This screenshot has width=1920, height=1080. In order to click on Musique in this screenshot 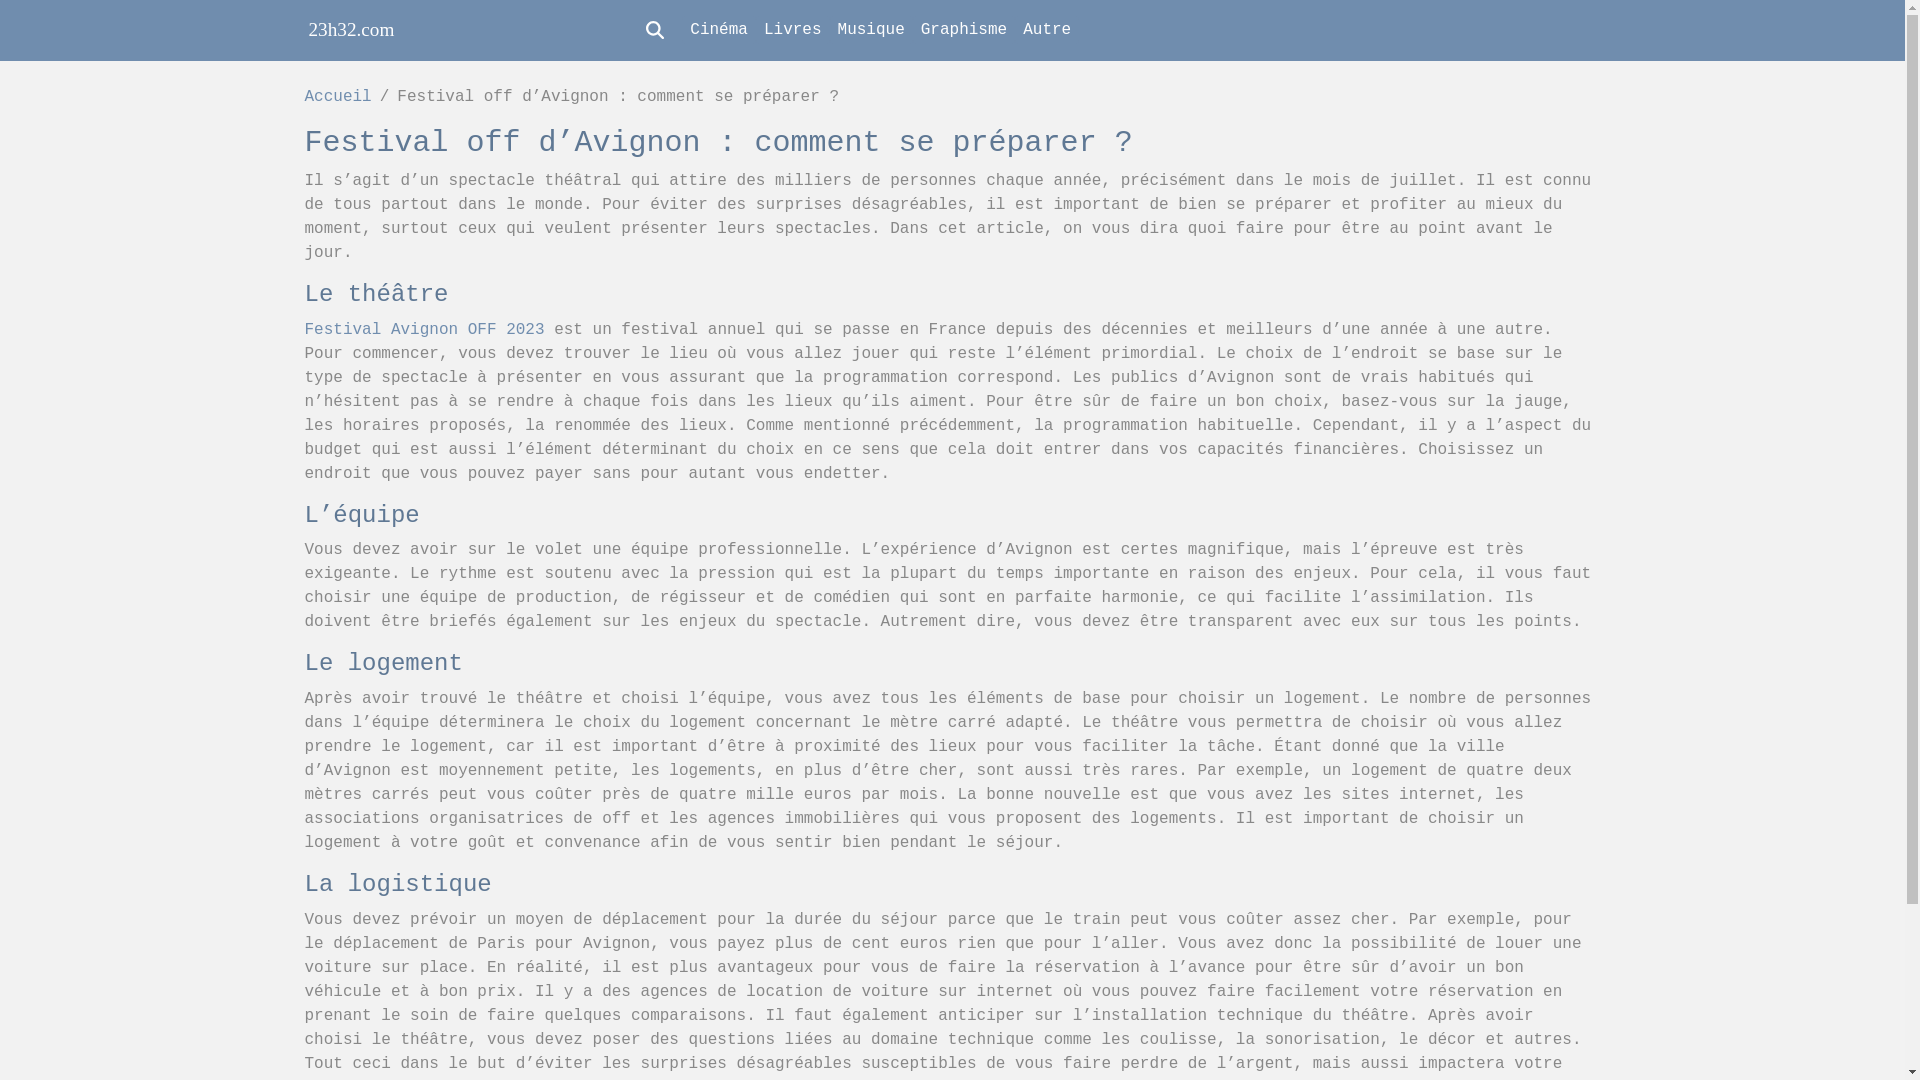, I will do `click(872, 30)`.